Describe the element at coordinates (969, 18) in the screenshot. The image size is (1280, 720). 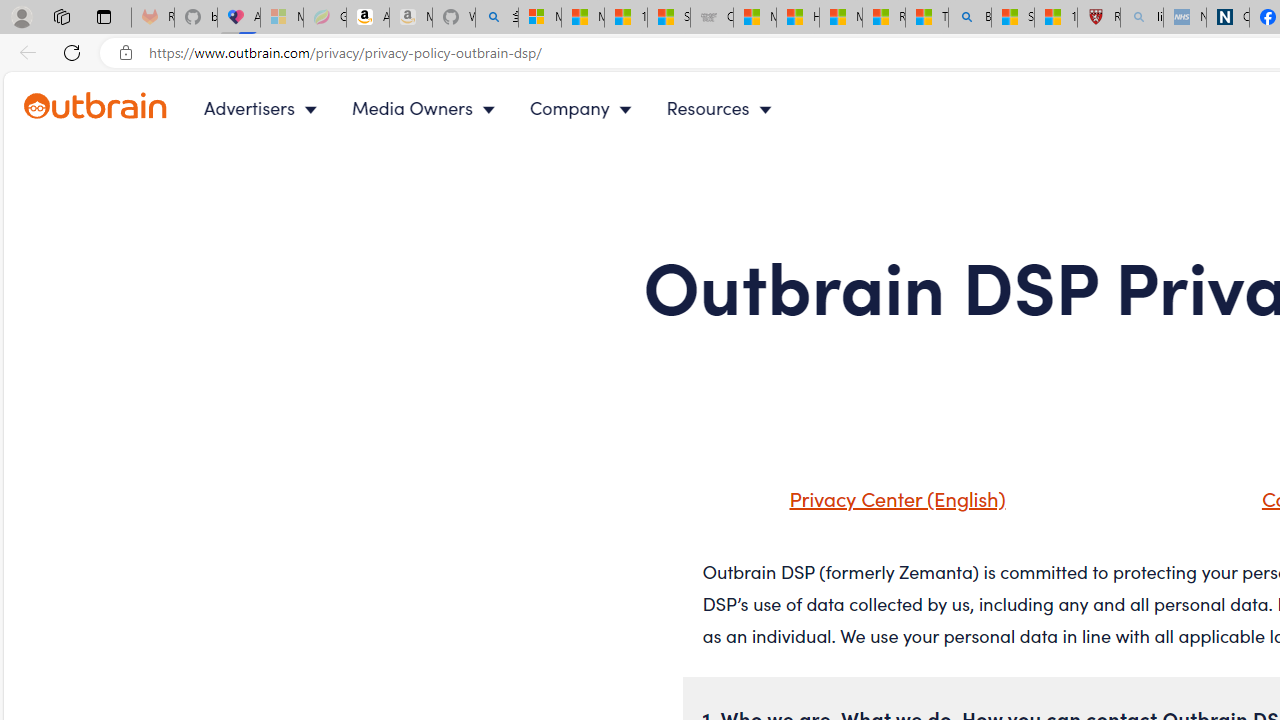
I see `Bing` at that location.